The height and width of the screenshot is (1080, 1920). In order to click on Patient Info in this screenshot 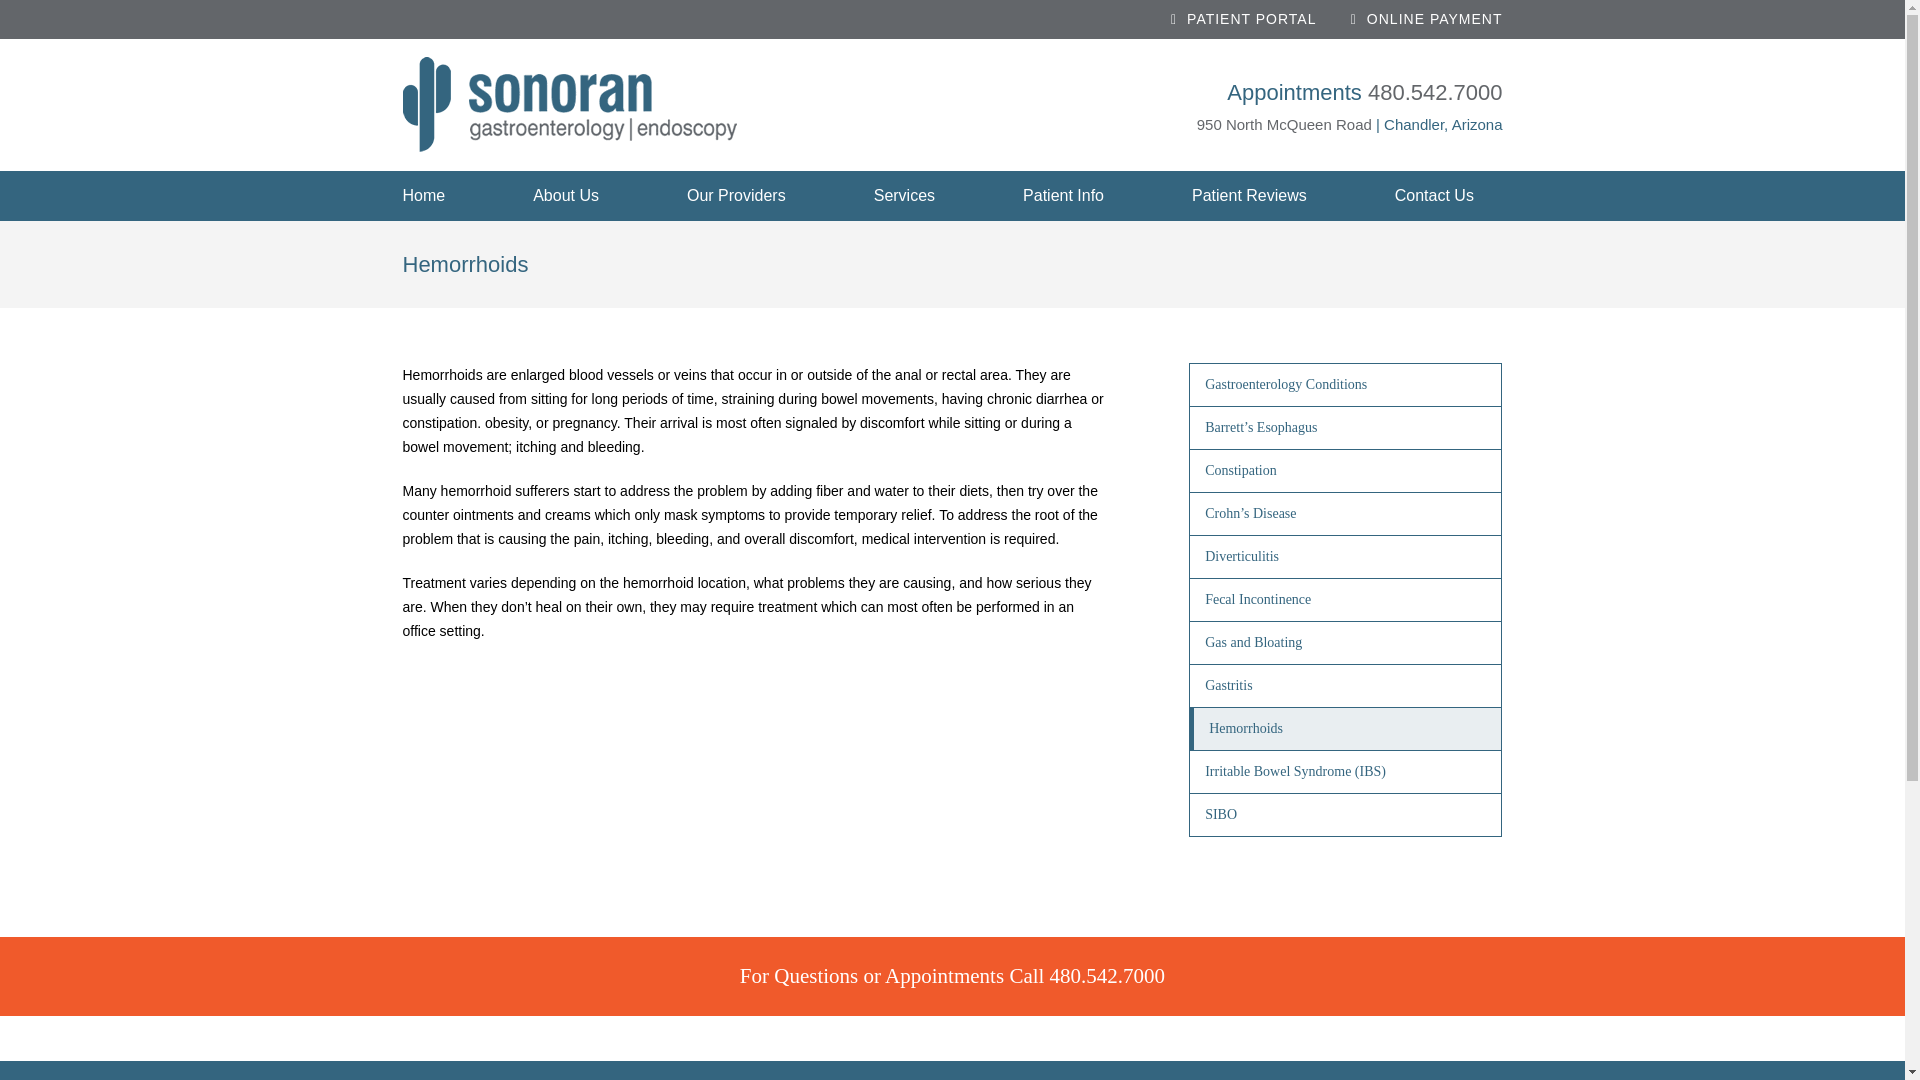, I will do `click(1064, 196)`.